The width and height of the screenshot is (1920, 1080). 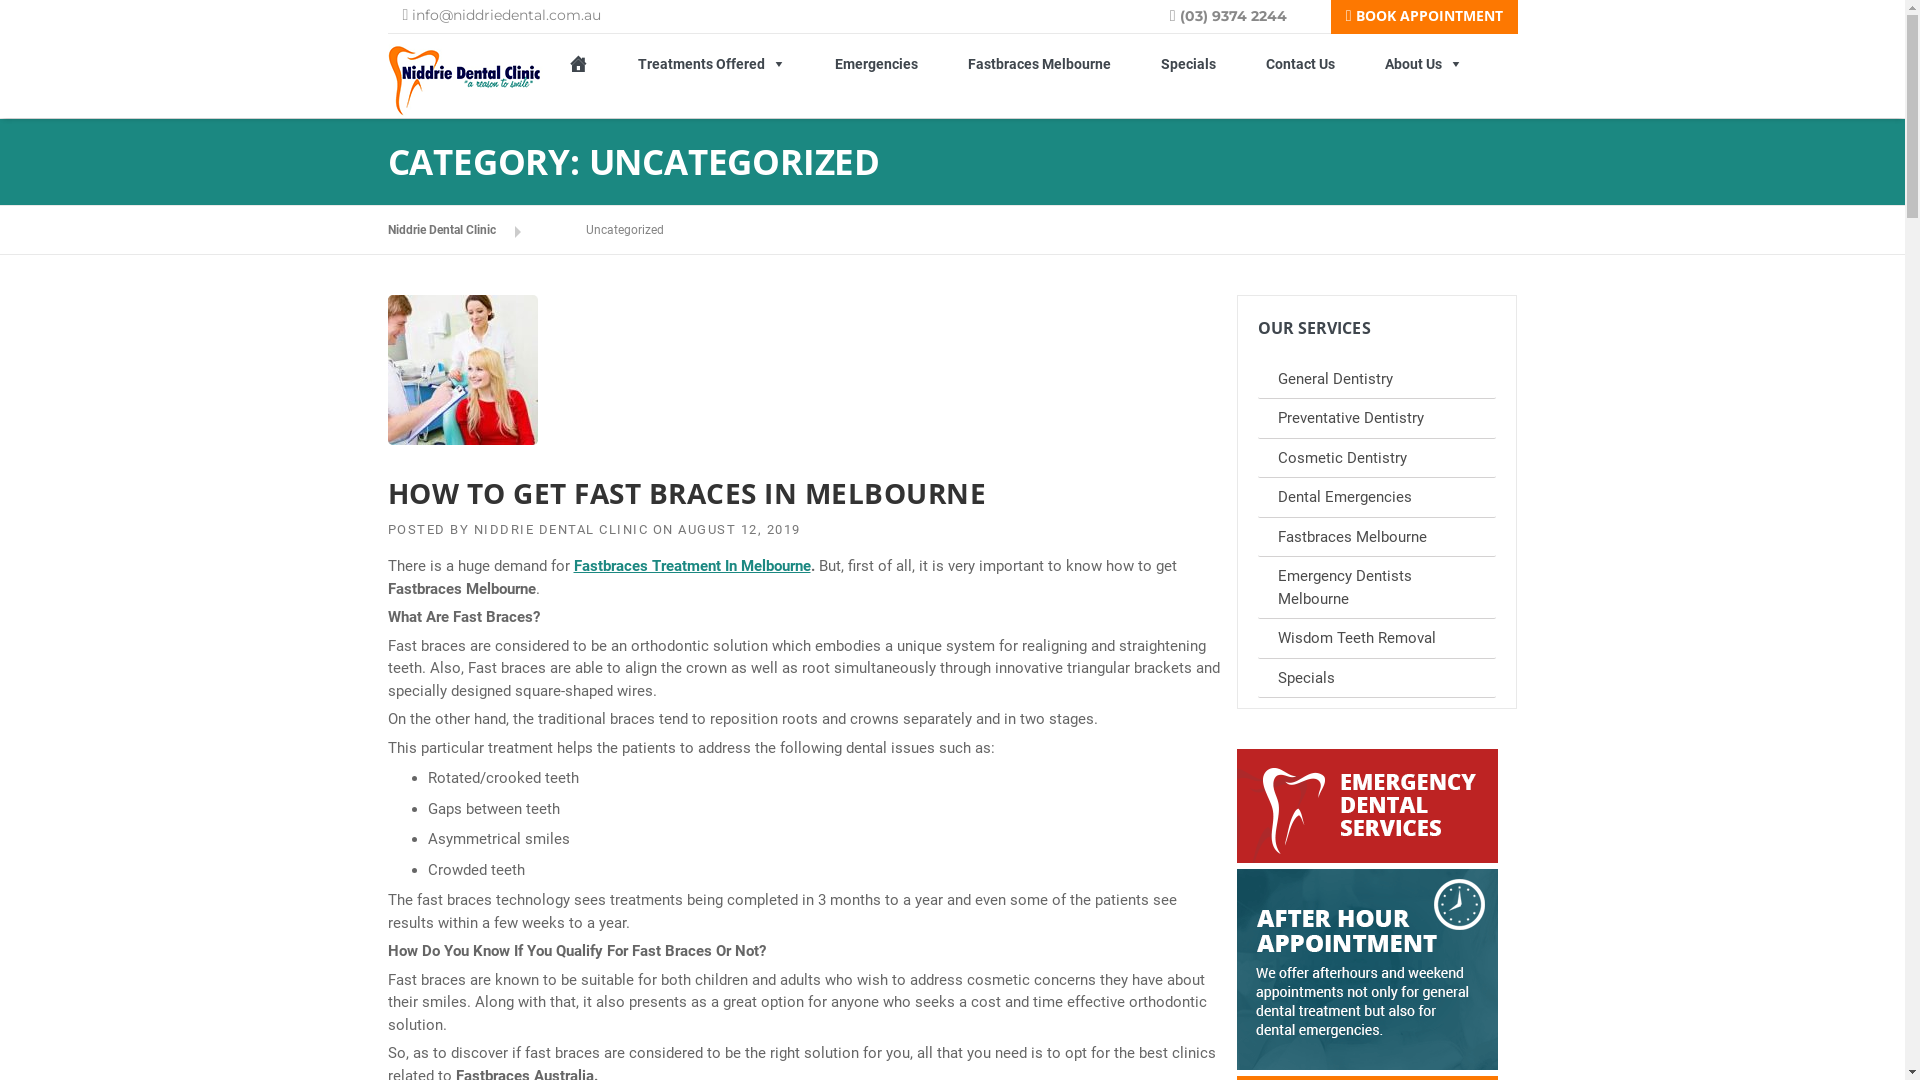 I want to click on Niddrie Dental Clinic, so click(x=466, y=80).